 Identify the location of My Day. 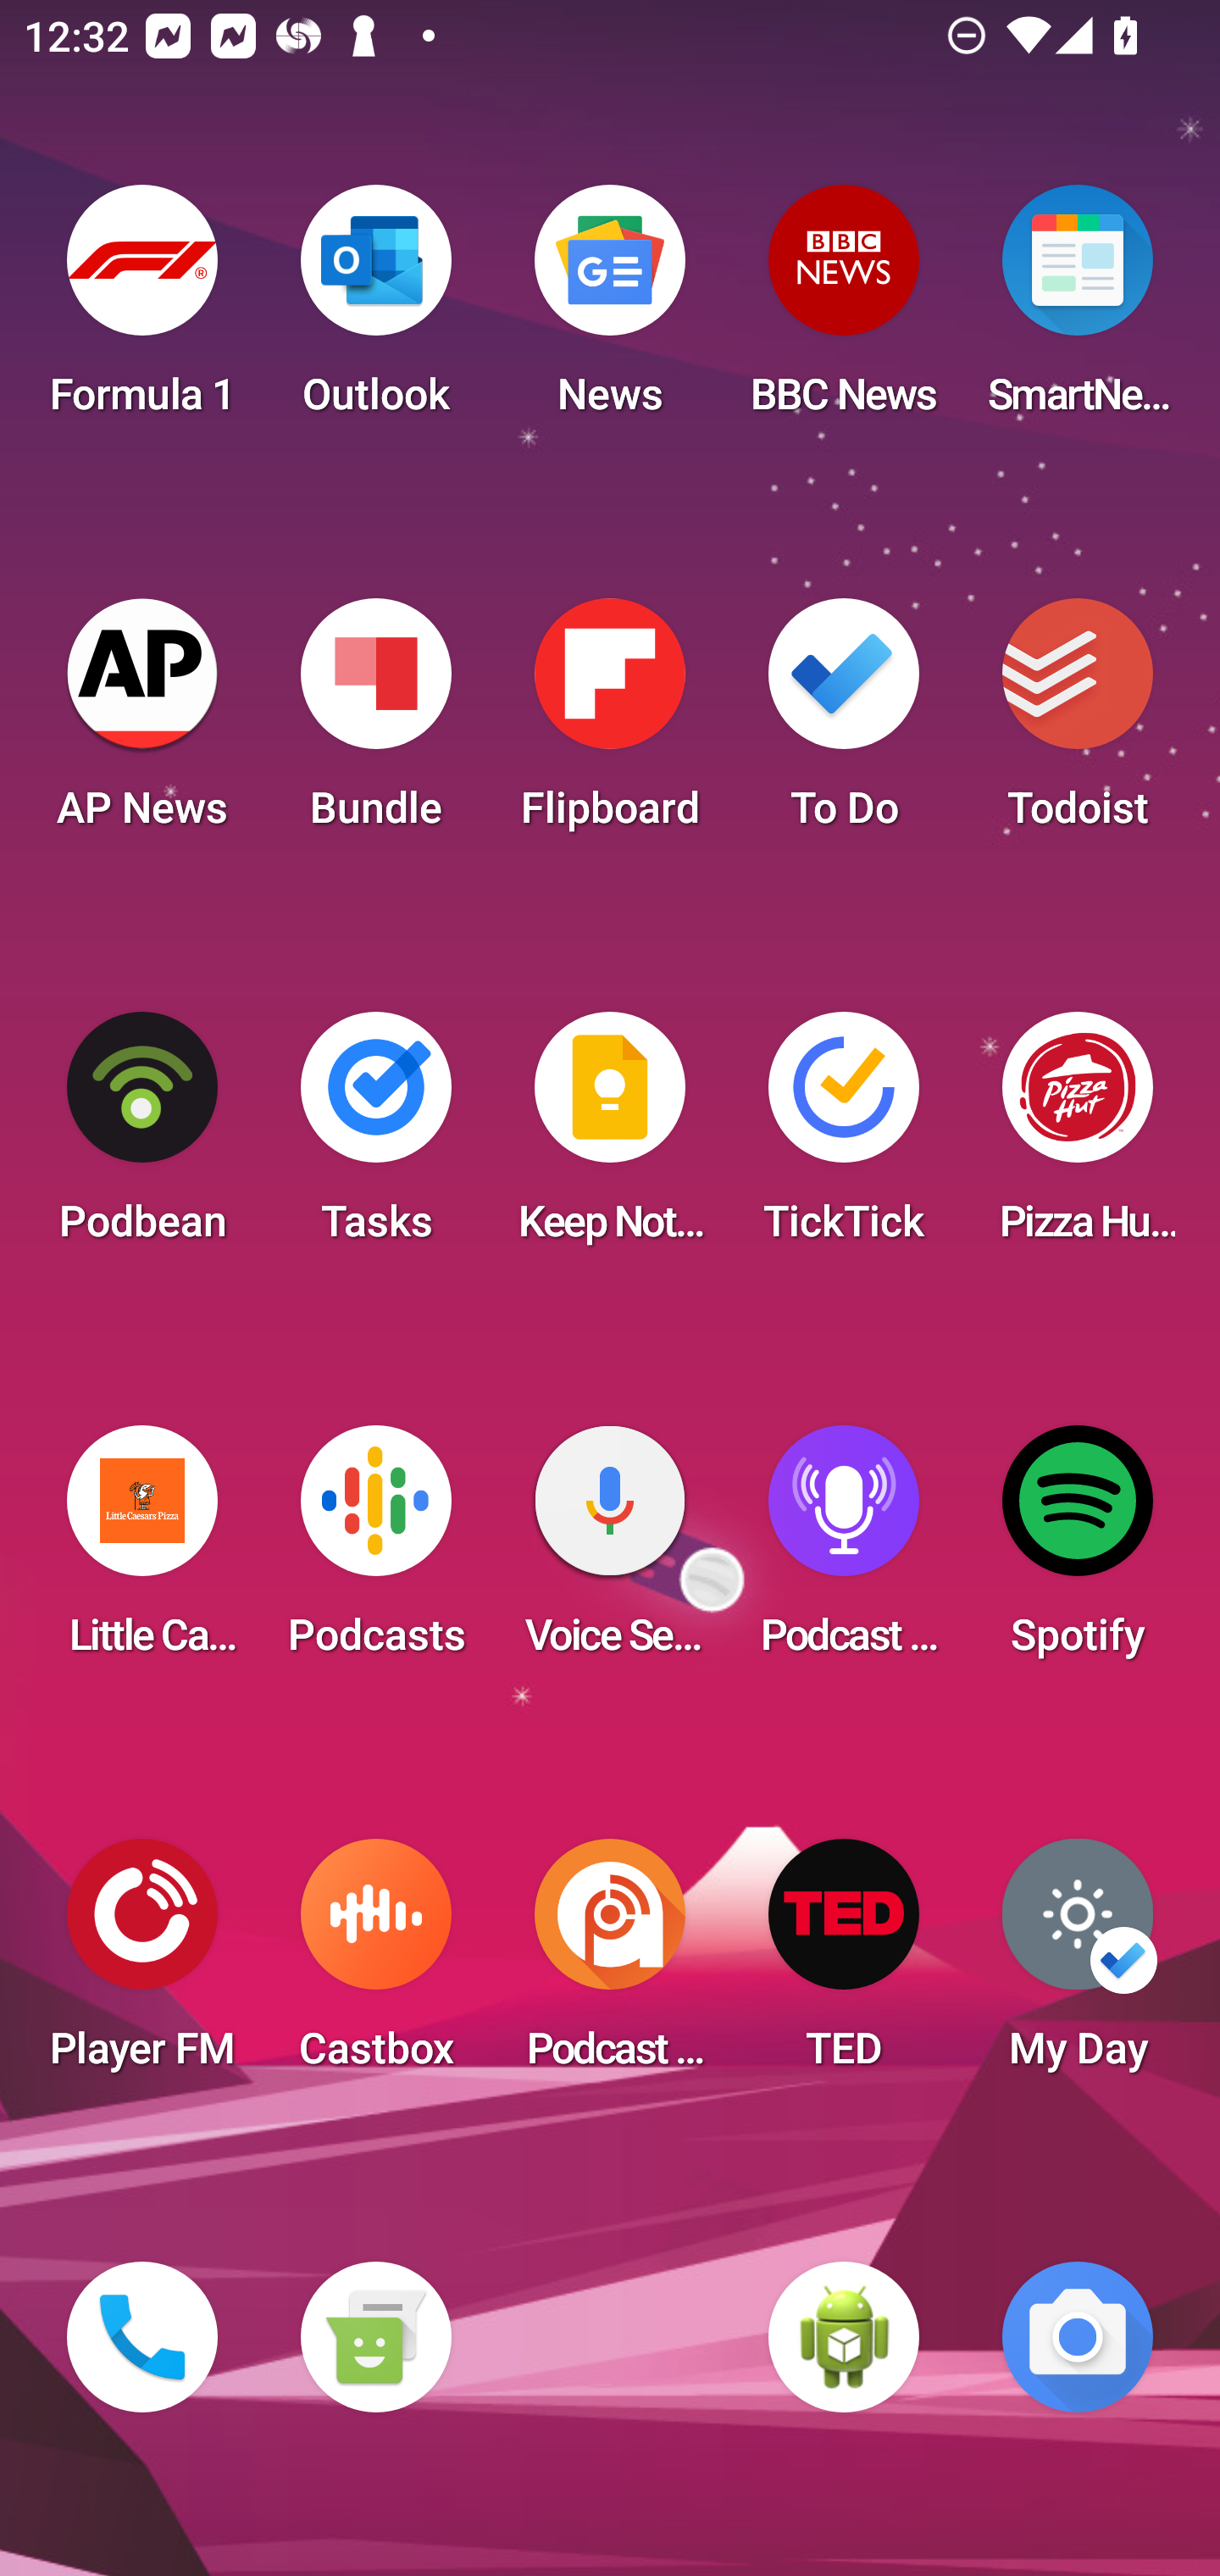
(1078, 1964).